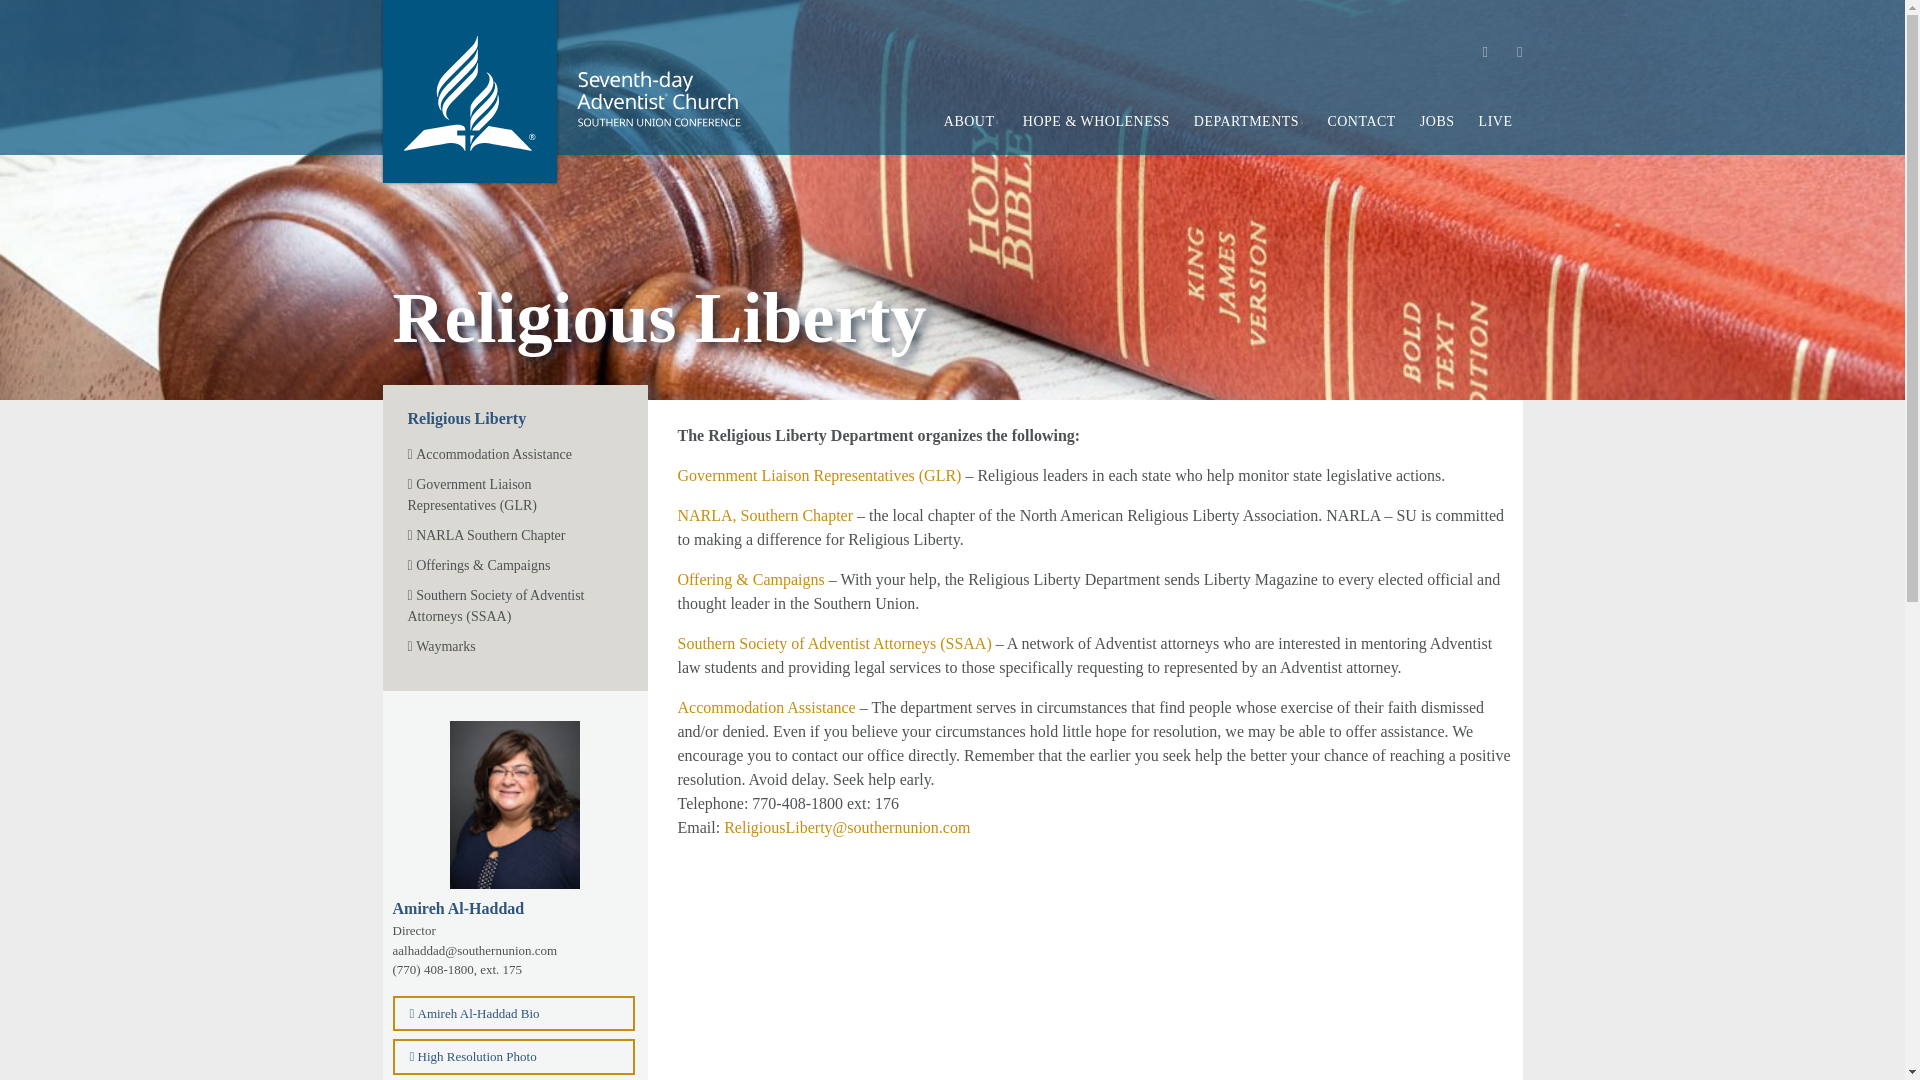 This screenshot has height=1080, width=1920. What do you see at coordinates (971, 121) in the screenshot?
I see `ABOUT` at bounding box center [971, 121].